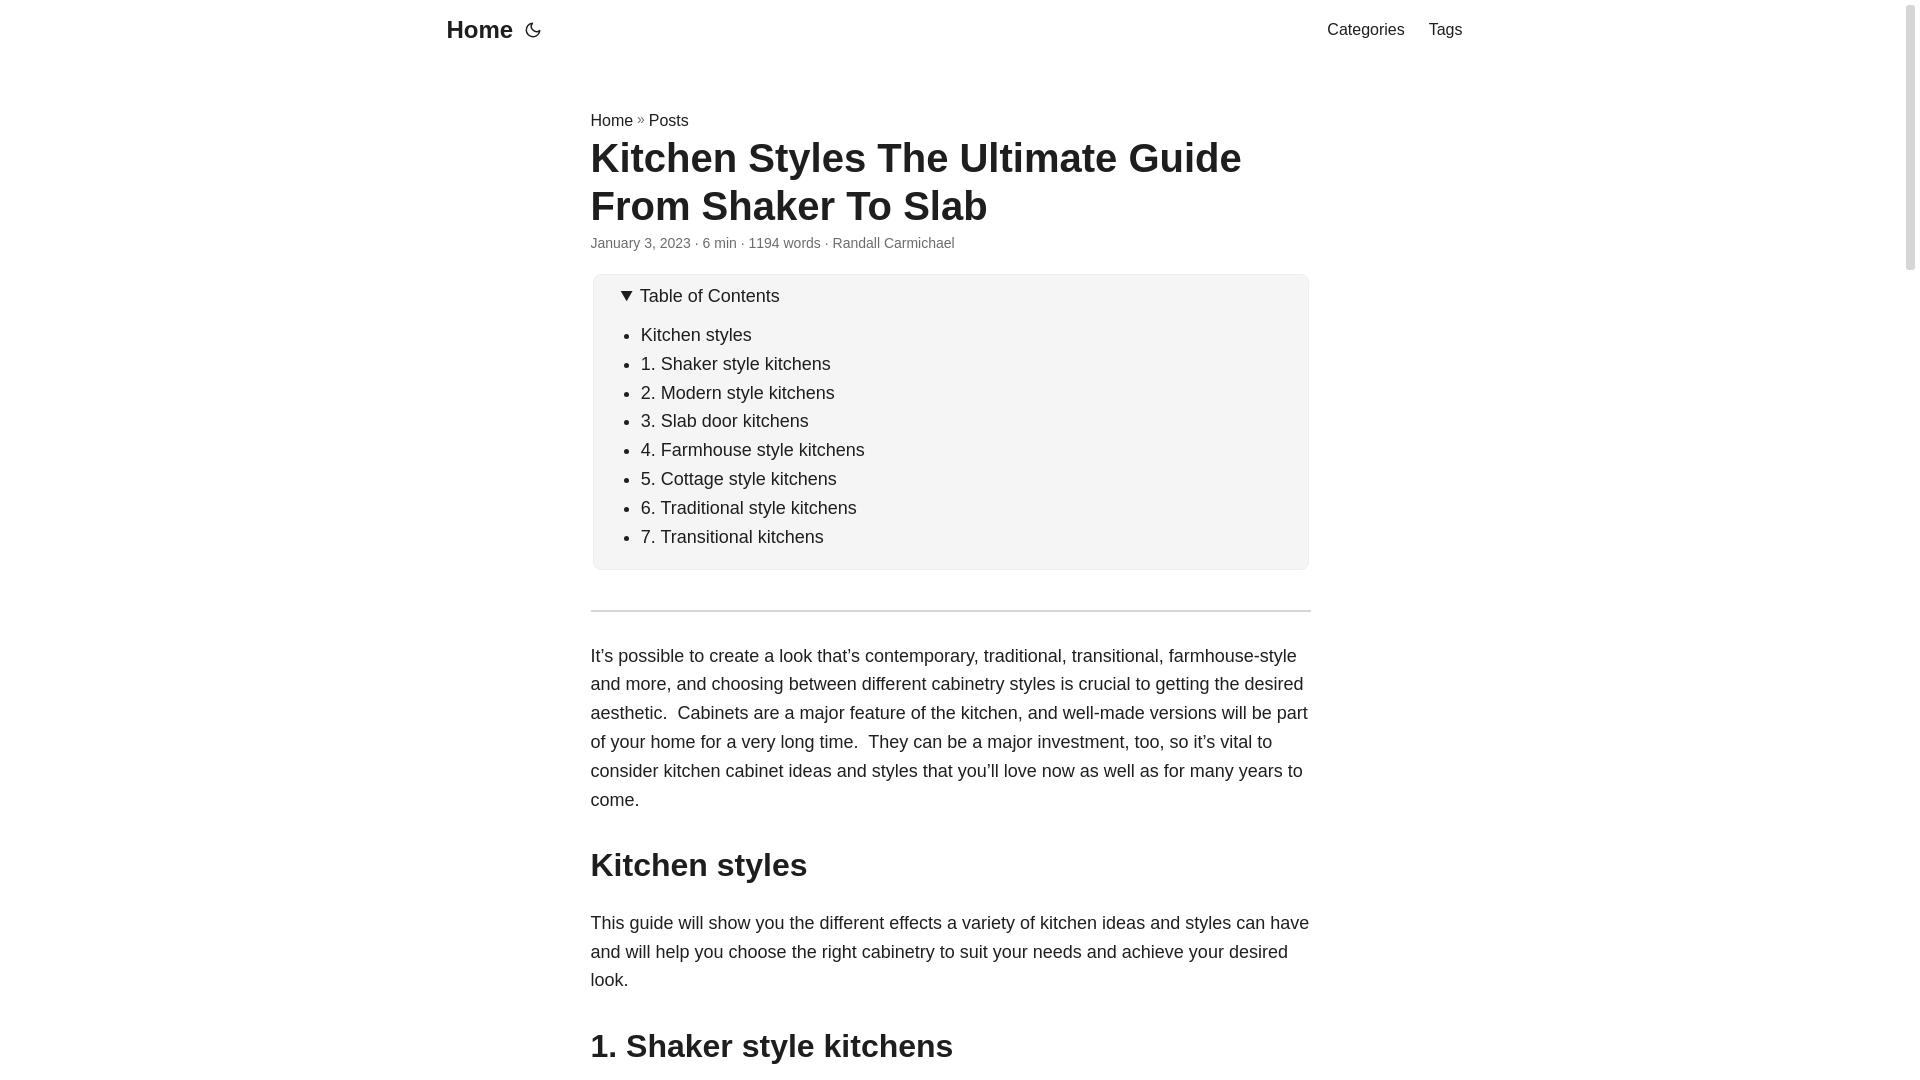 The image size is (1920, 1080). What do you see at coordinates (696, 334) in the screenshot?
I see `Kitchen styles` at bounding box center [696, 334].